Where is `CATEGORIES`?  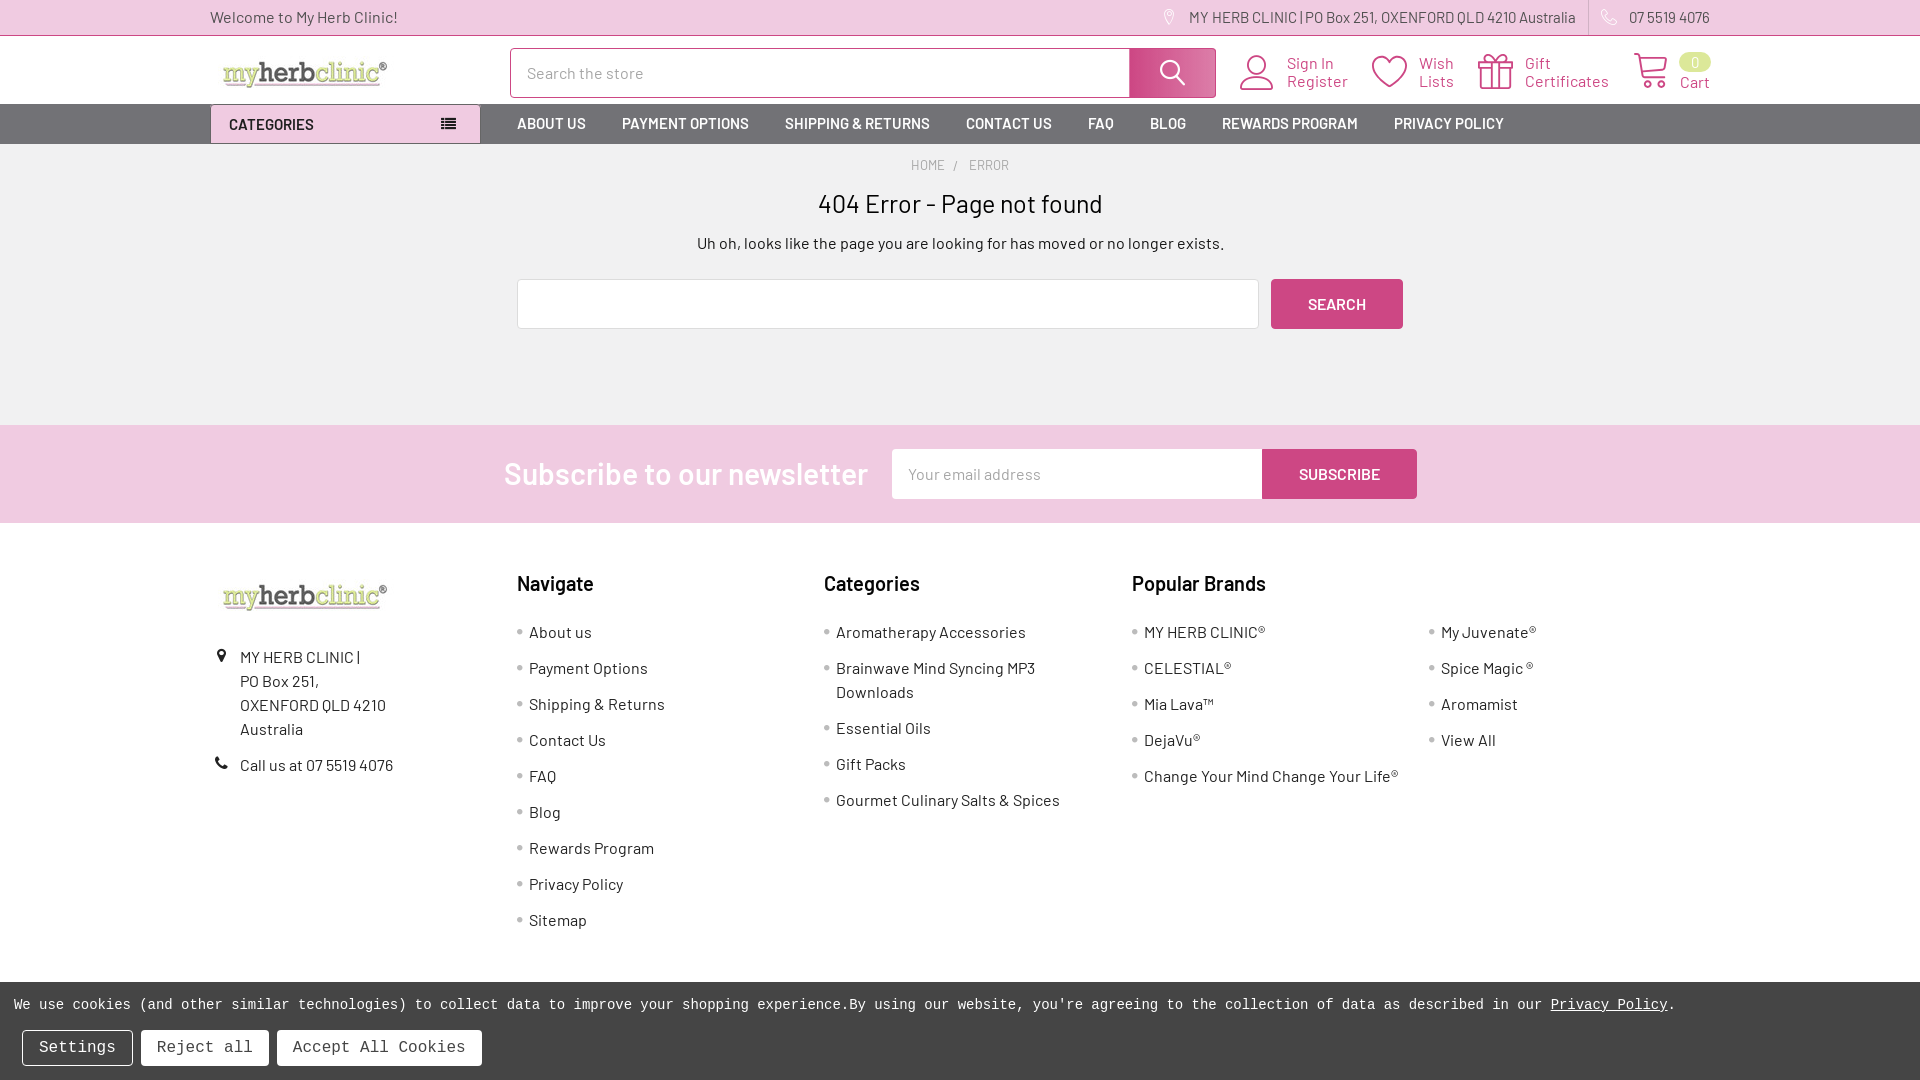 CATEGORIES is located at coordinates (346, 124).